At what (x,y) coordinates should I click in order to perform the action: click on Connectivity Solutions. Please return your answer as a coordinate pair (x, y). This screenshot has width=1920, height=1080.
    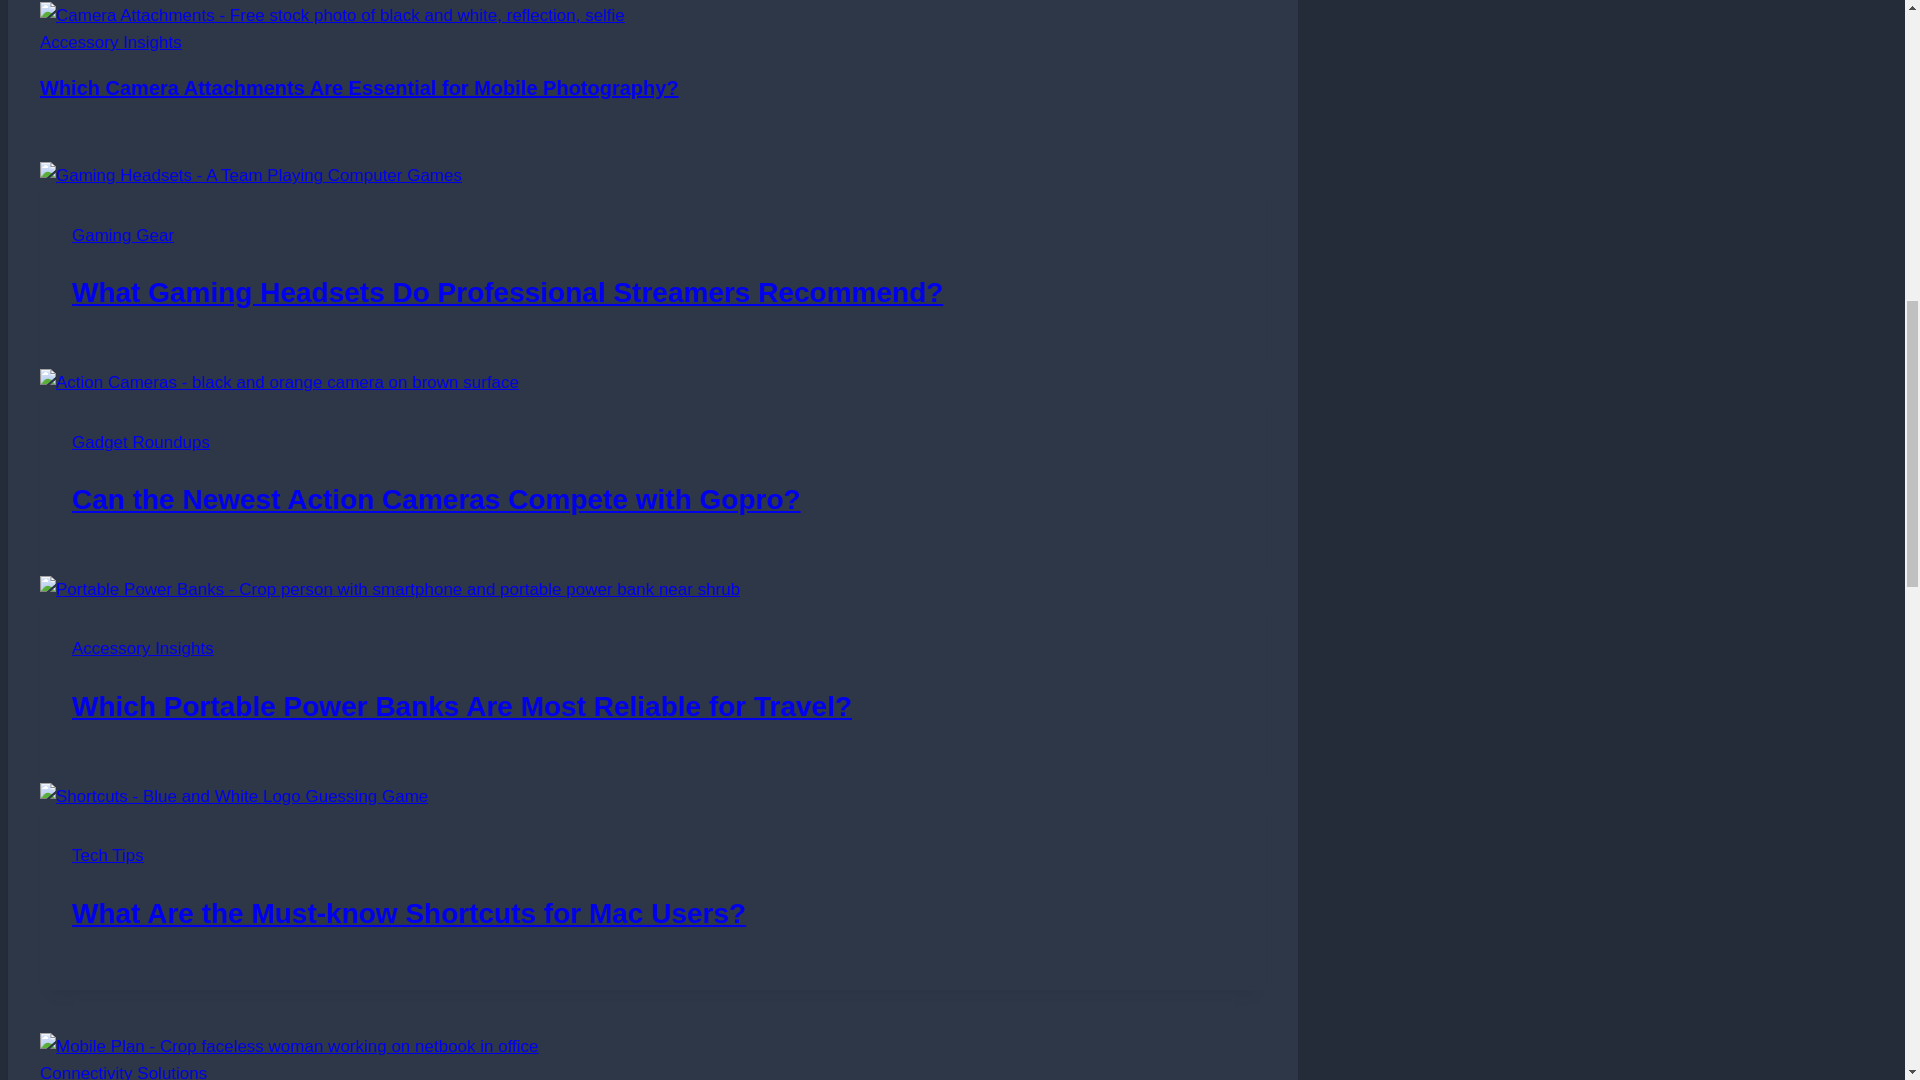
    Looking at the image, I should click on (124, 1072).